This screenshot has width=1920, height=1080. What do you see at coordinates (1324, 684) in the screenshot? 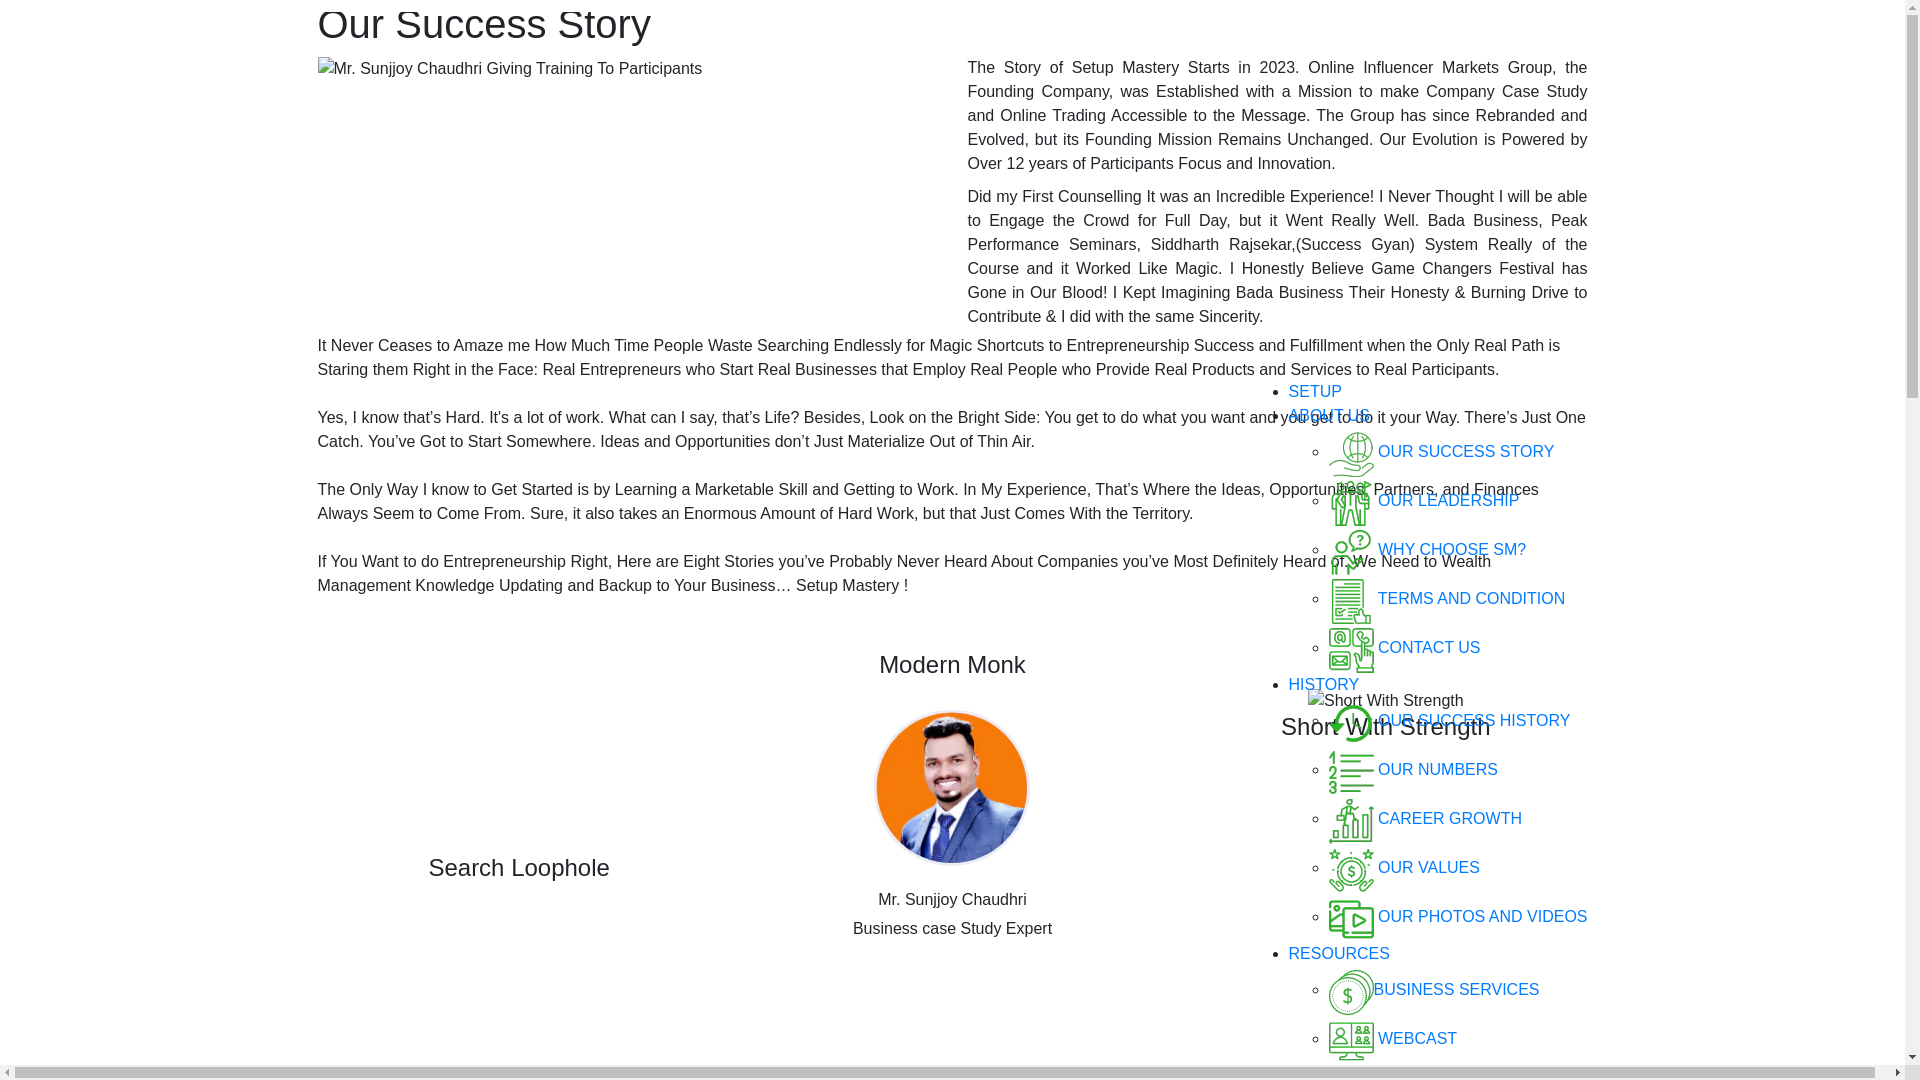
I see `HISTORY` at bounding box center [1324, 684].